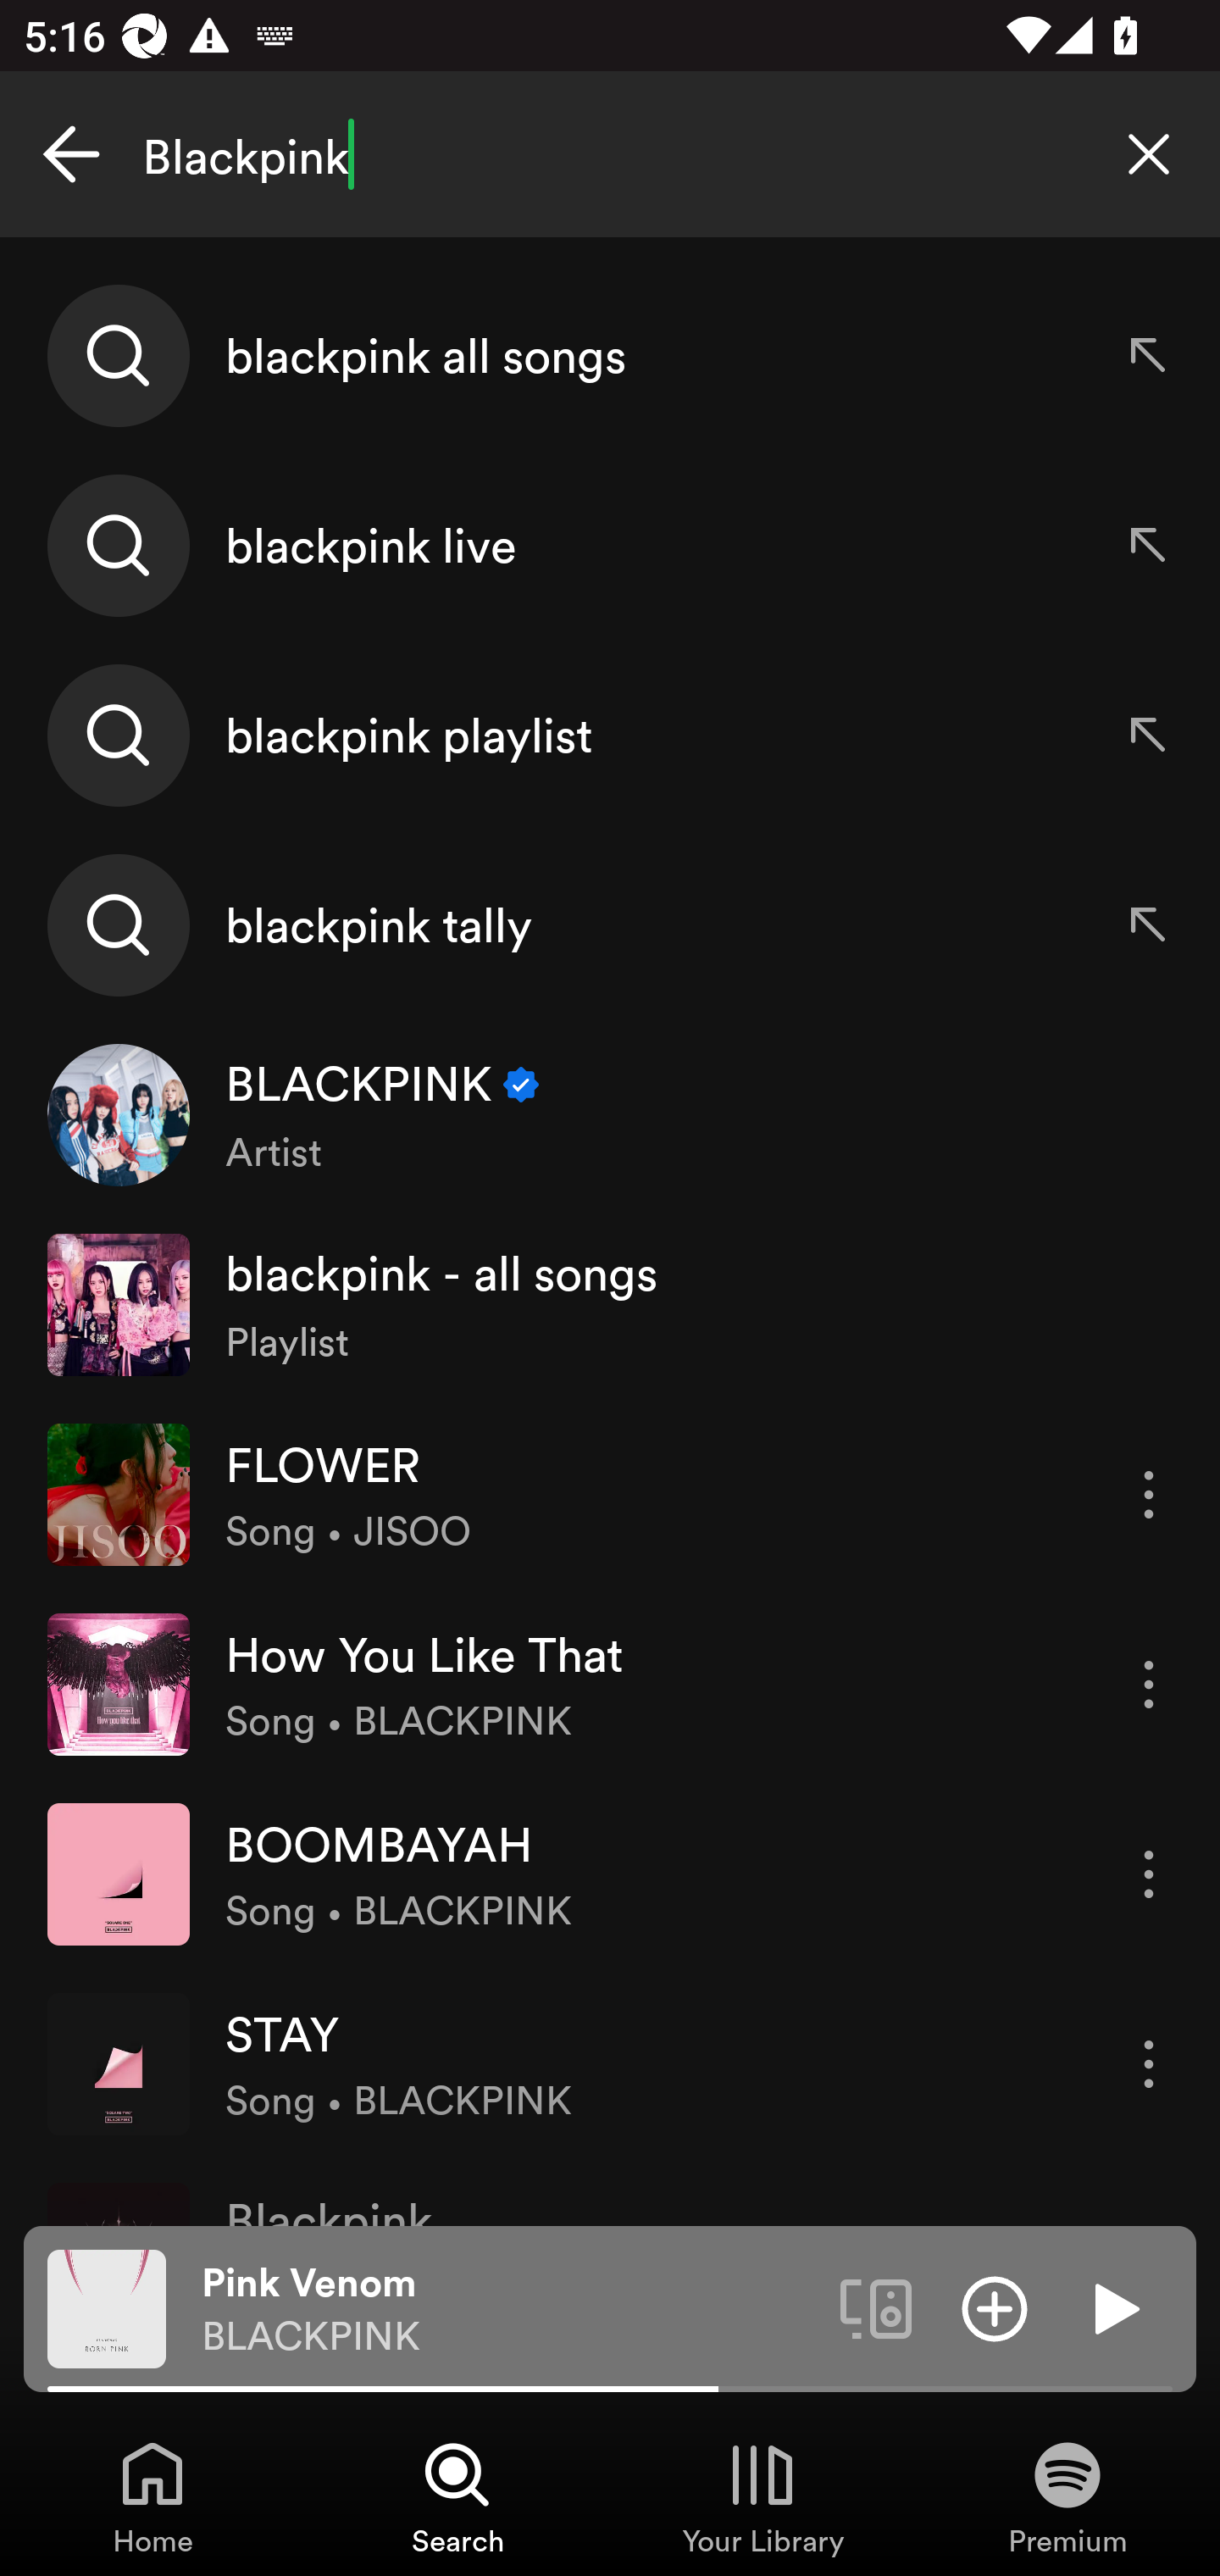 The height and width of the screenshot is (2576, 1220). Describe the element at coordinates (1149, 1495) in the screenshot. I see `More options for song FLOWER` at that location.